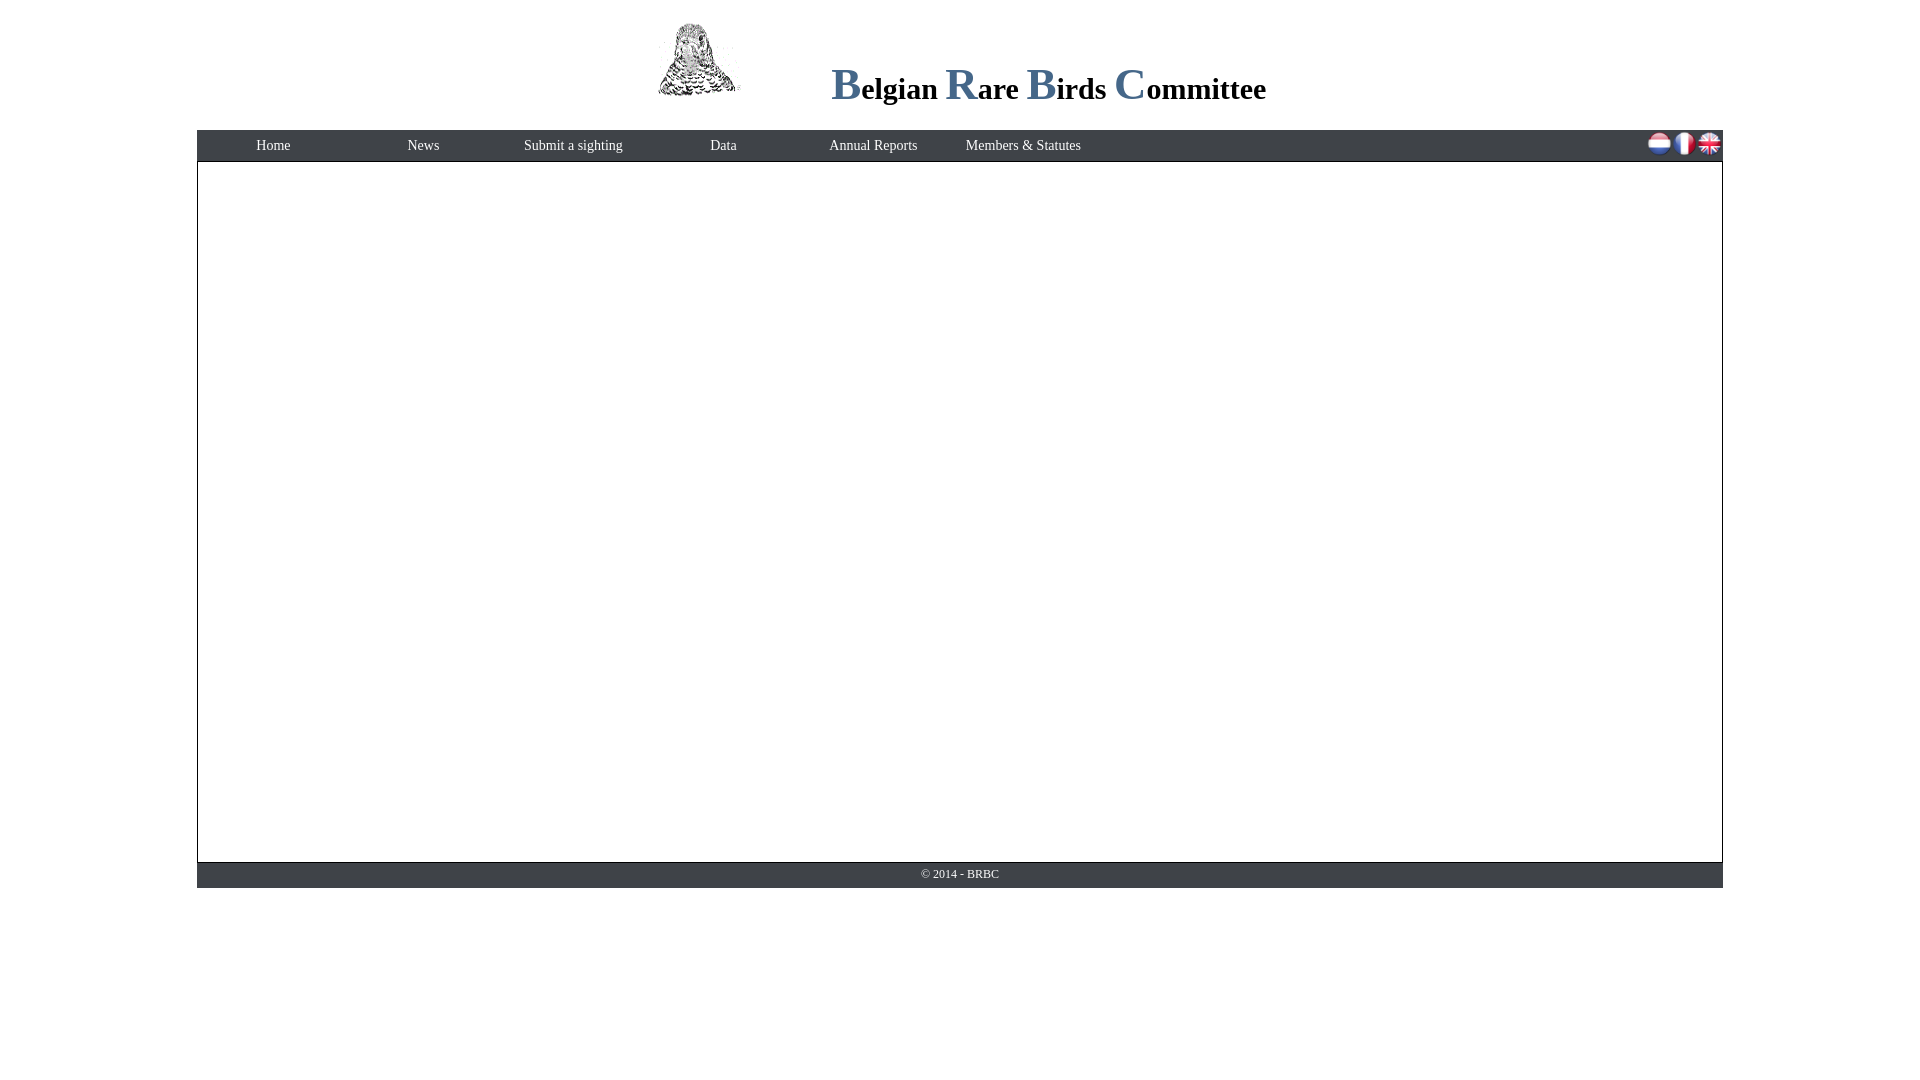 This screenshot has height=1080, width=1920. I want to click on Annual Reports, so click(873, 146).